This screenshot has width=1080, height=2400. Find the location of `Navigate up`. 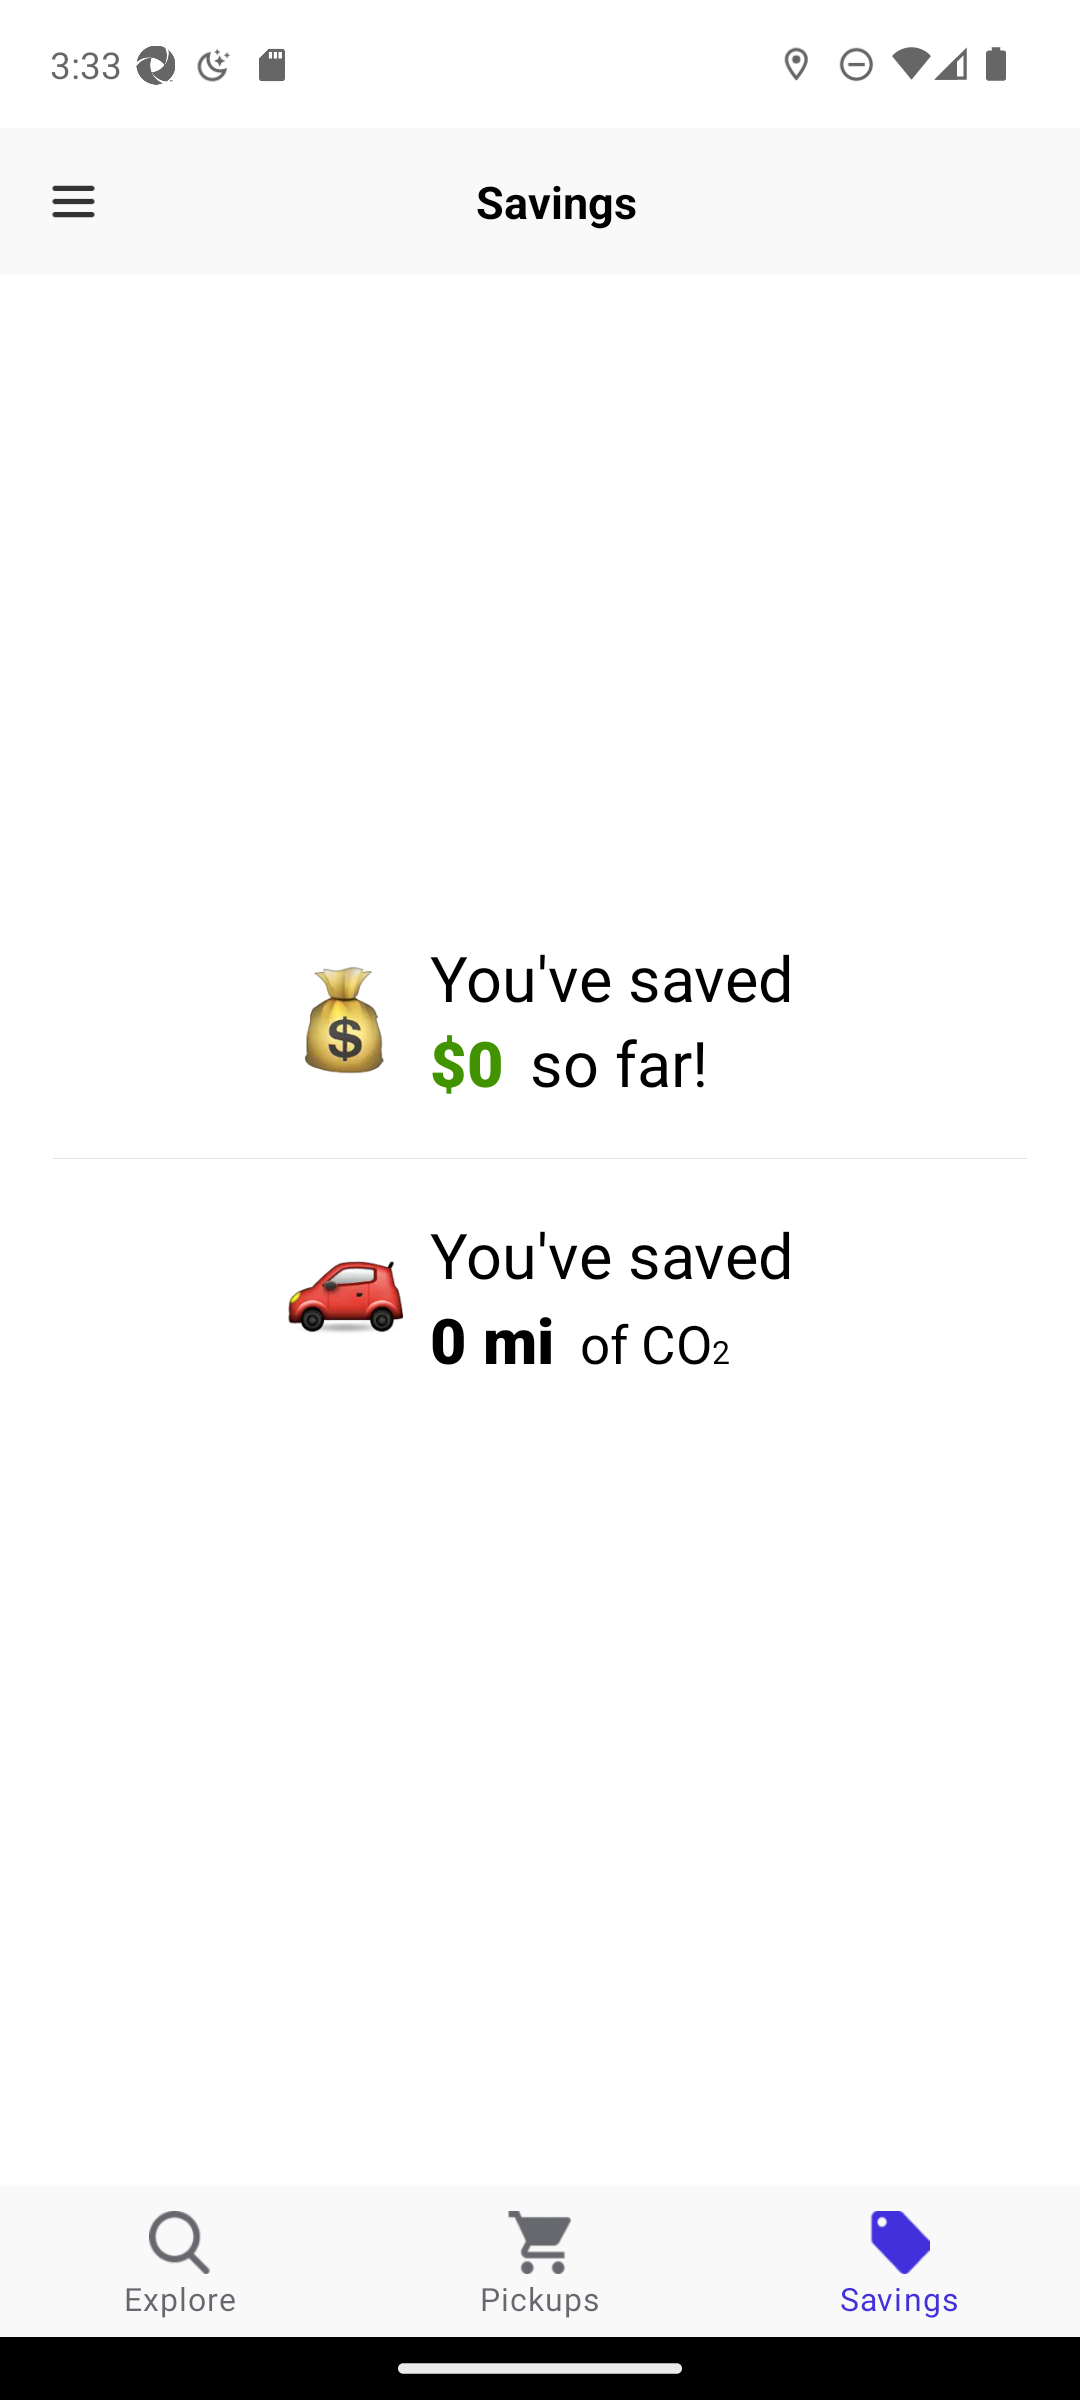

Navigate up is located at coordinates (73, 202).